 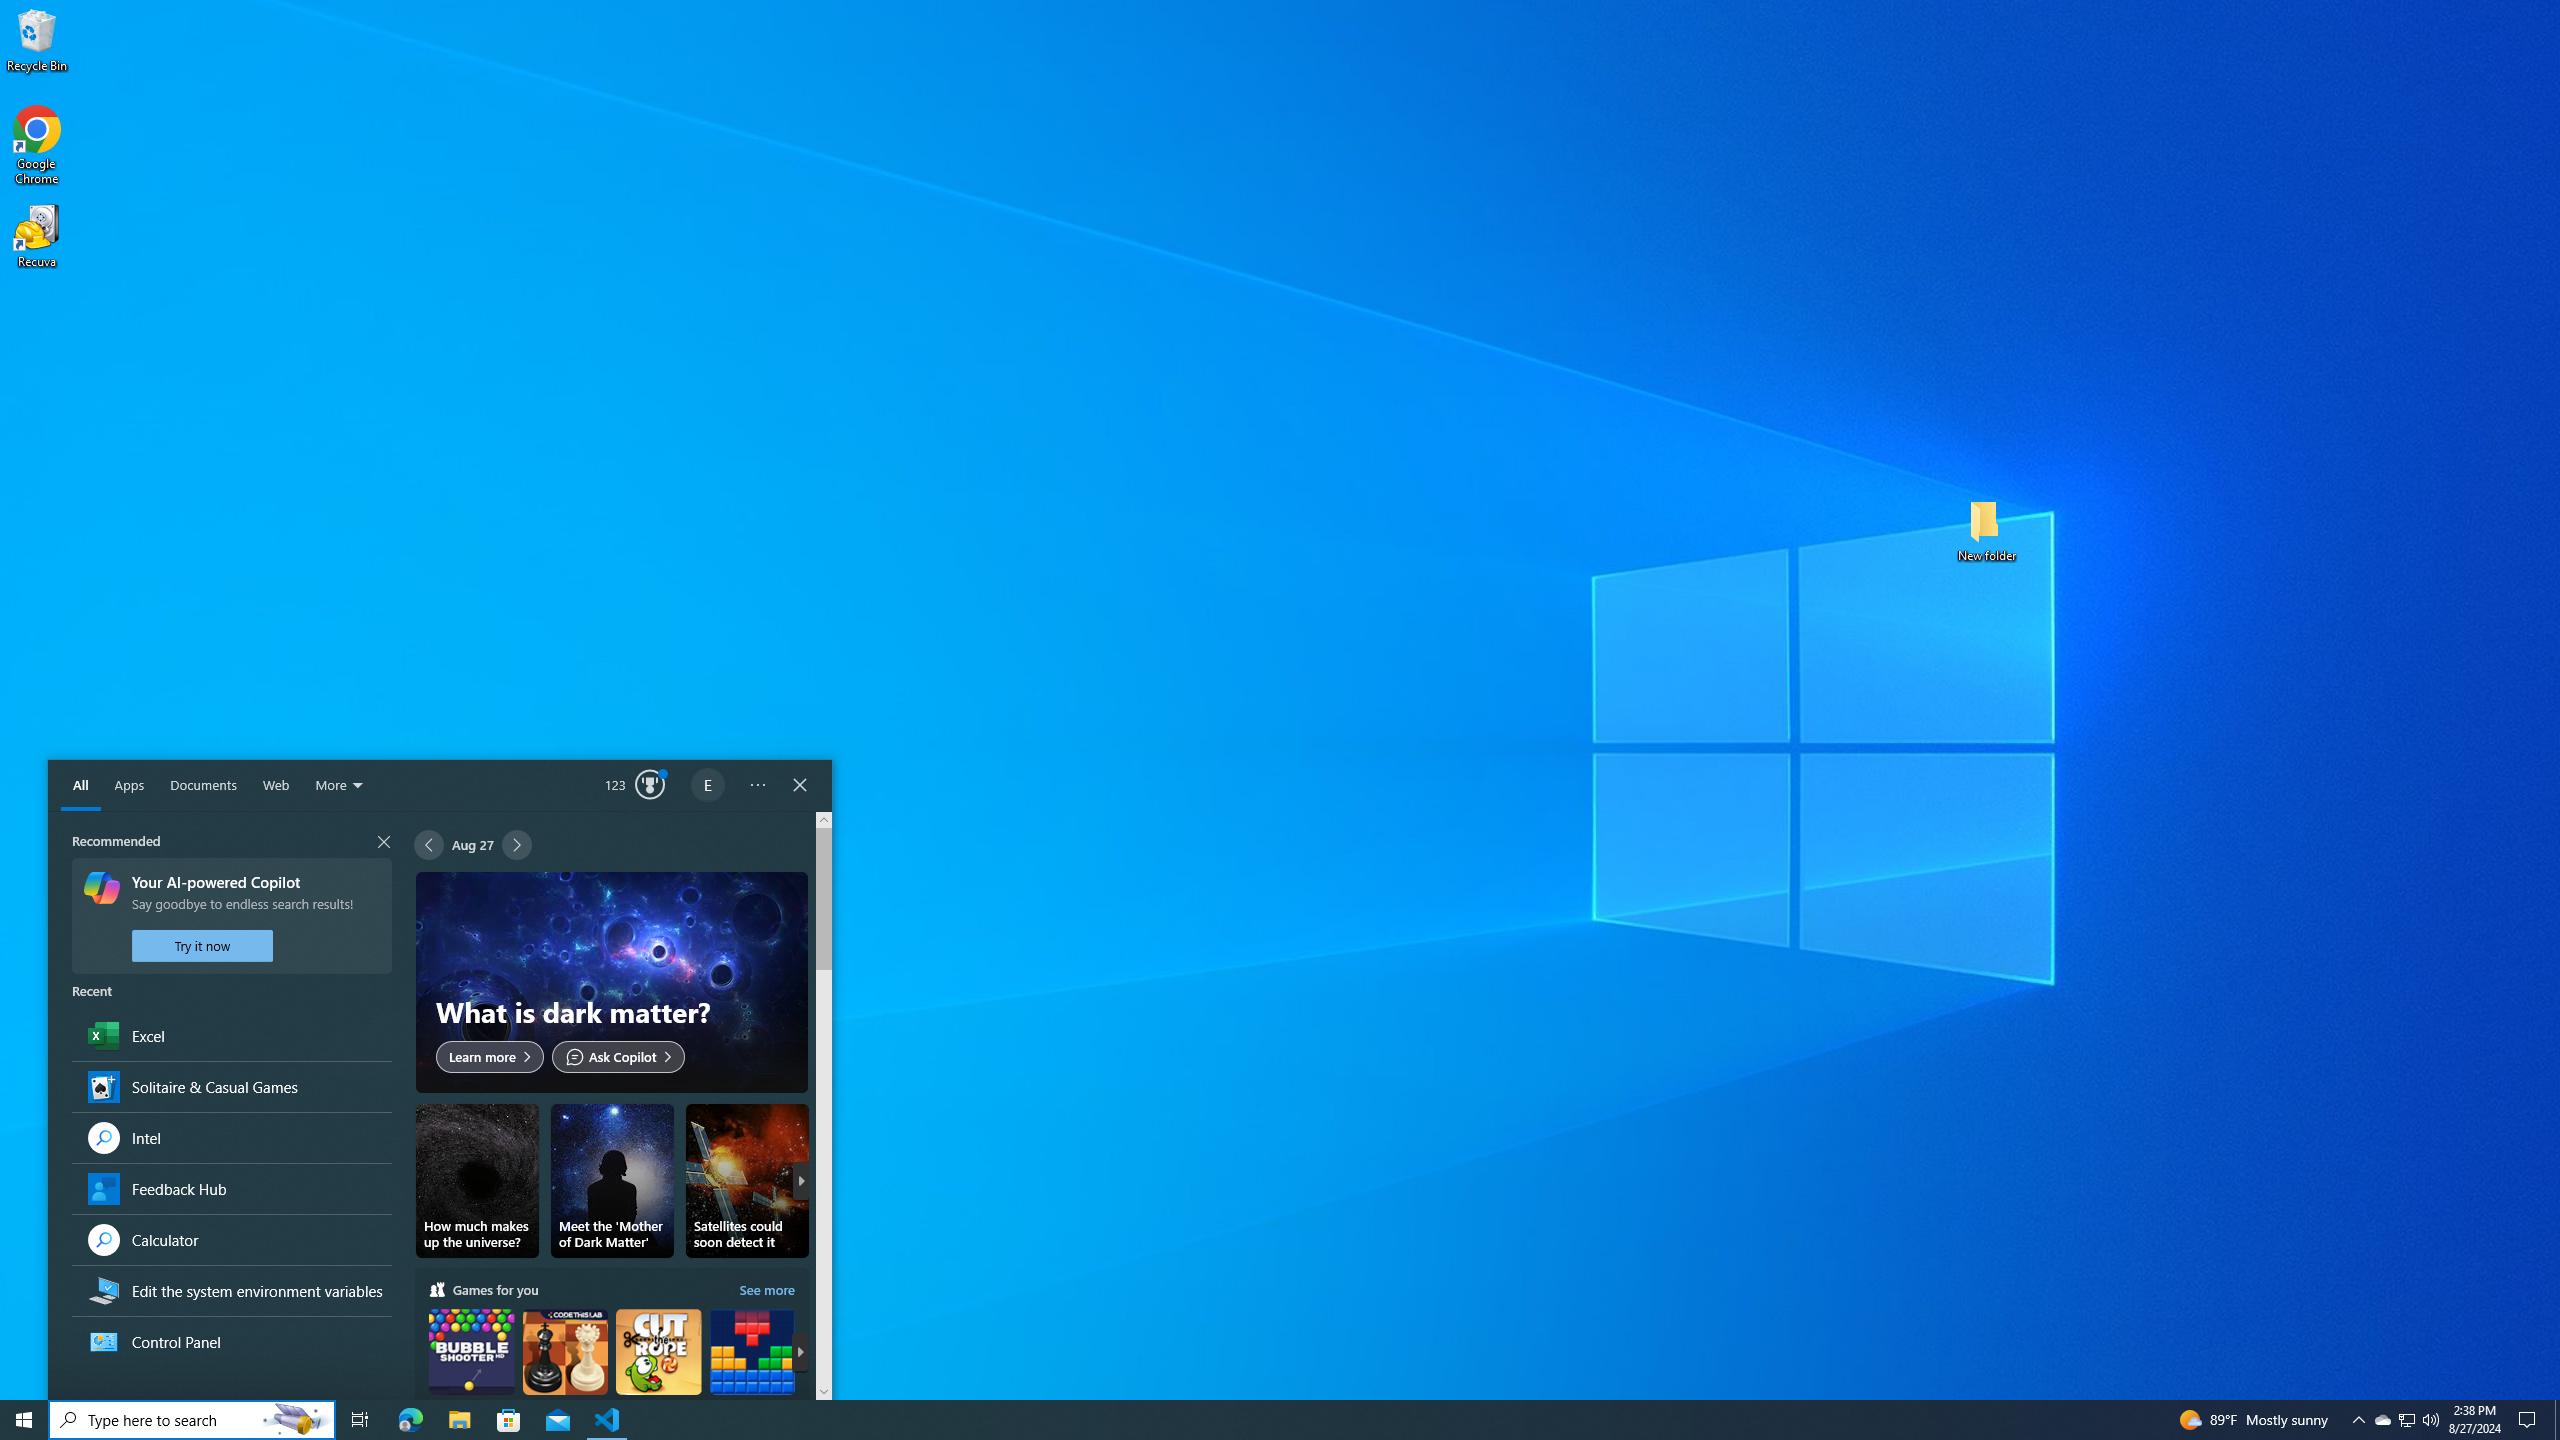 What do you see at coordinates (341, 786) in the screenshot?
I see `More` at bounding box center [341, 786].